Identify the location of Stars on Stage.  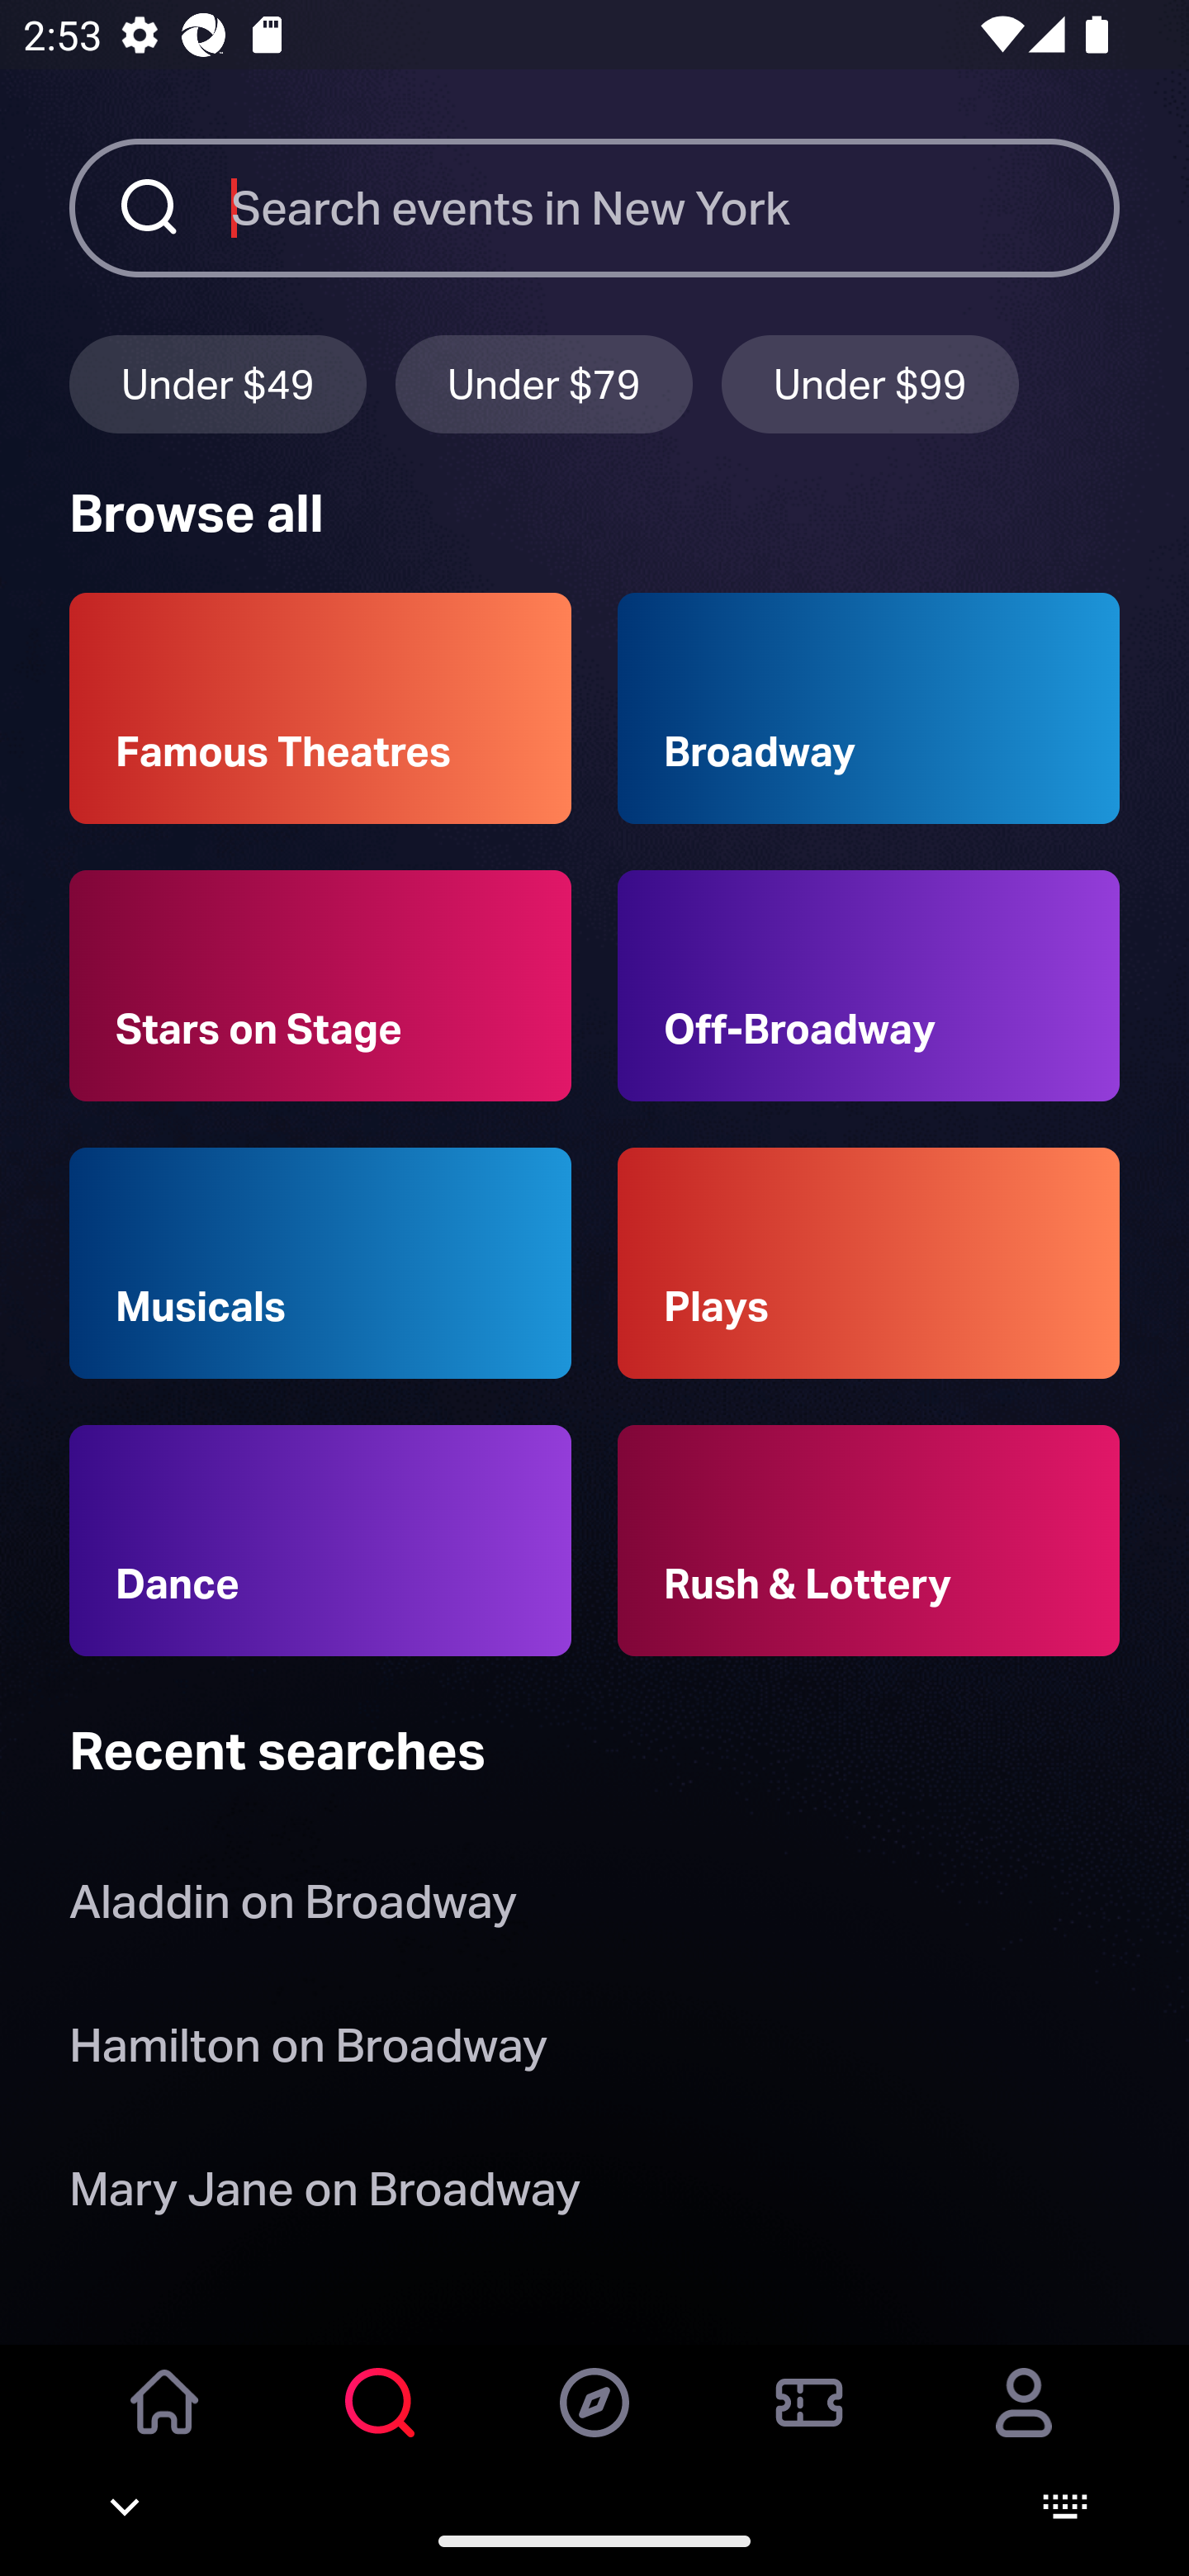
(320, 986).